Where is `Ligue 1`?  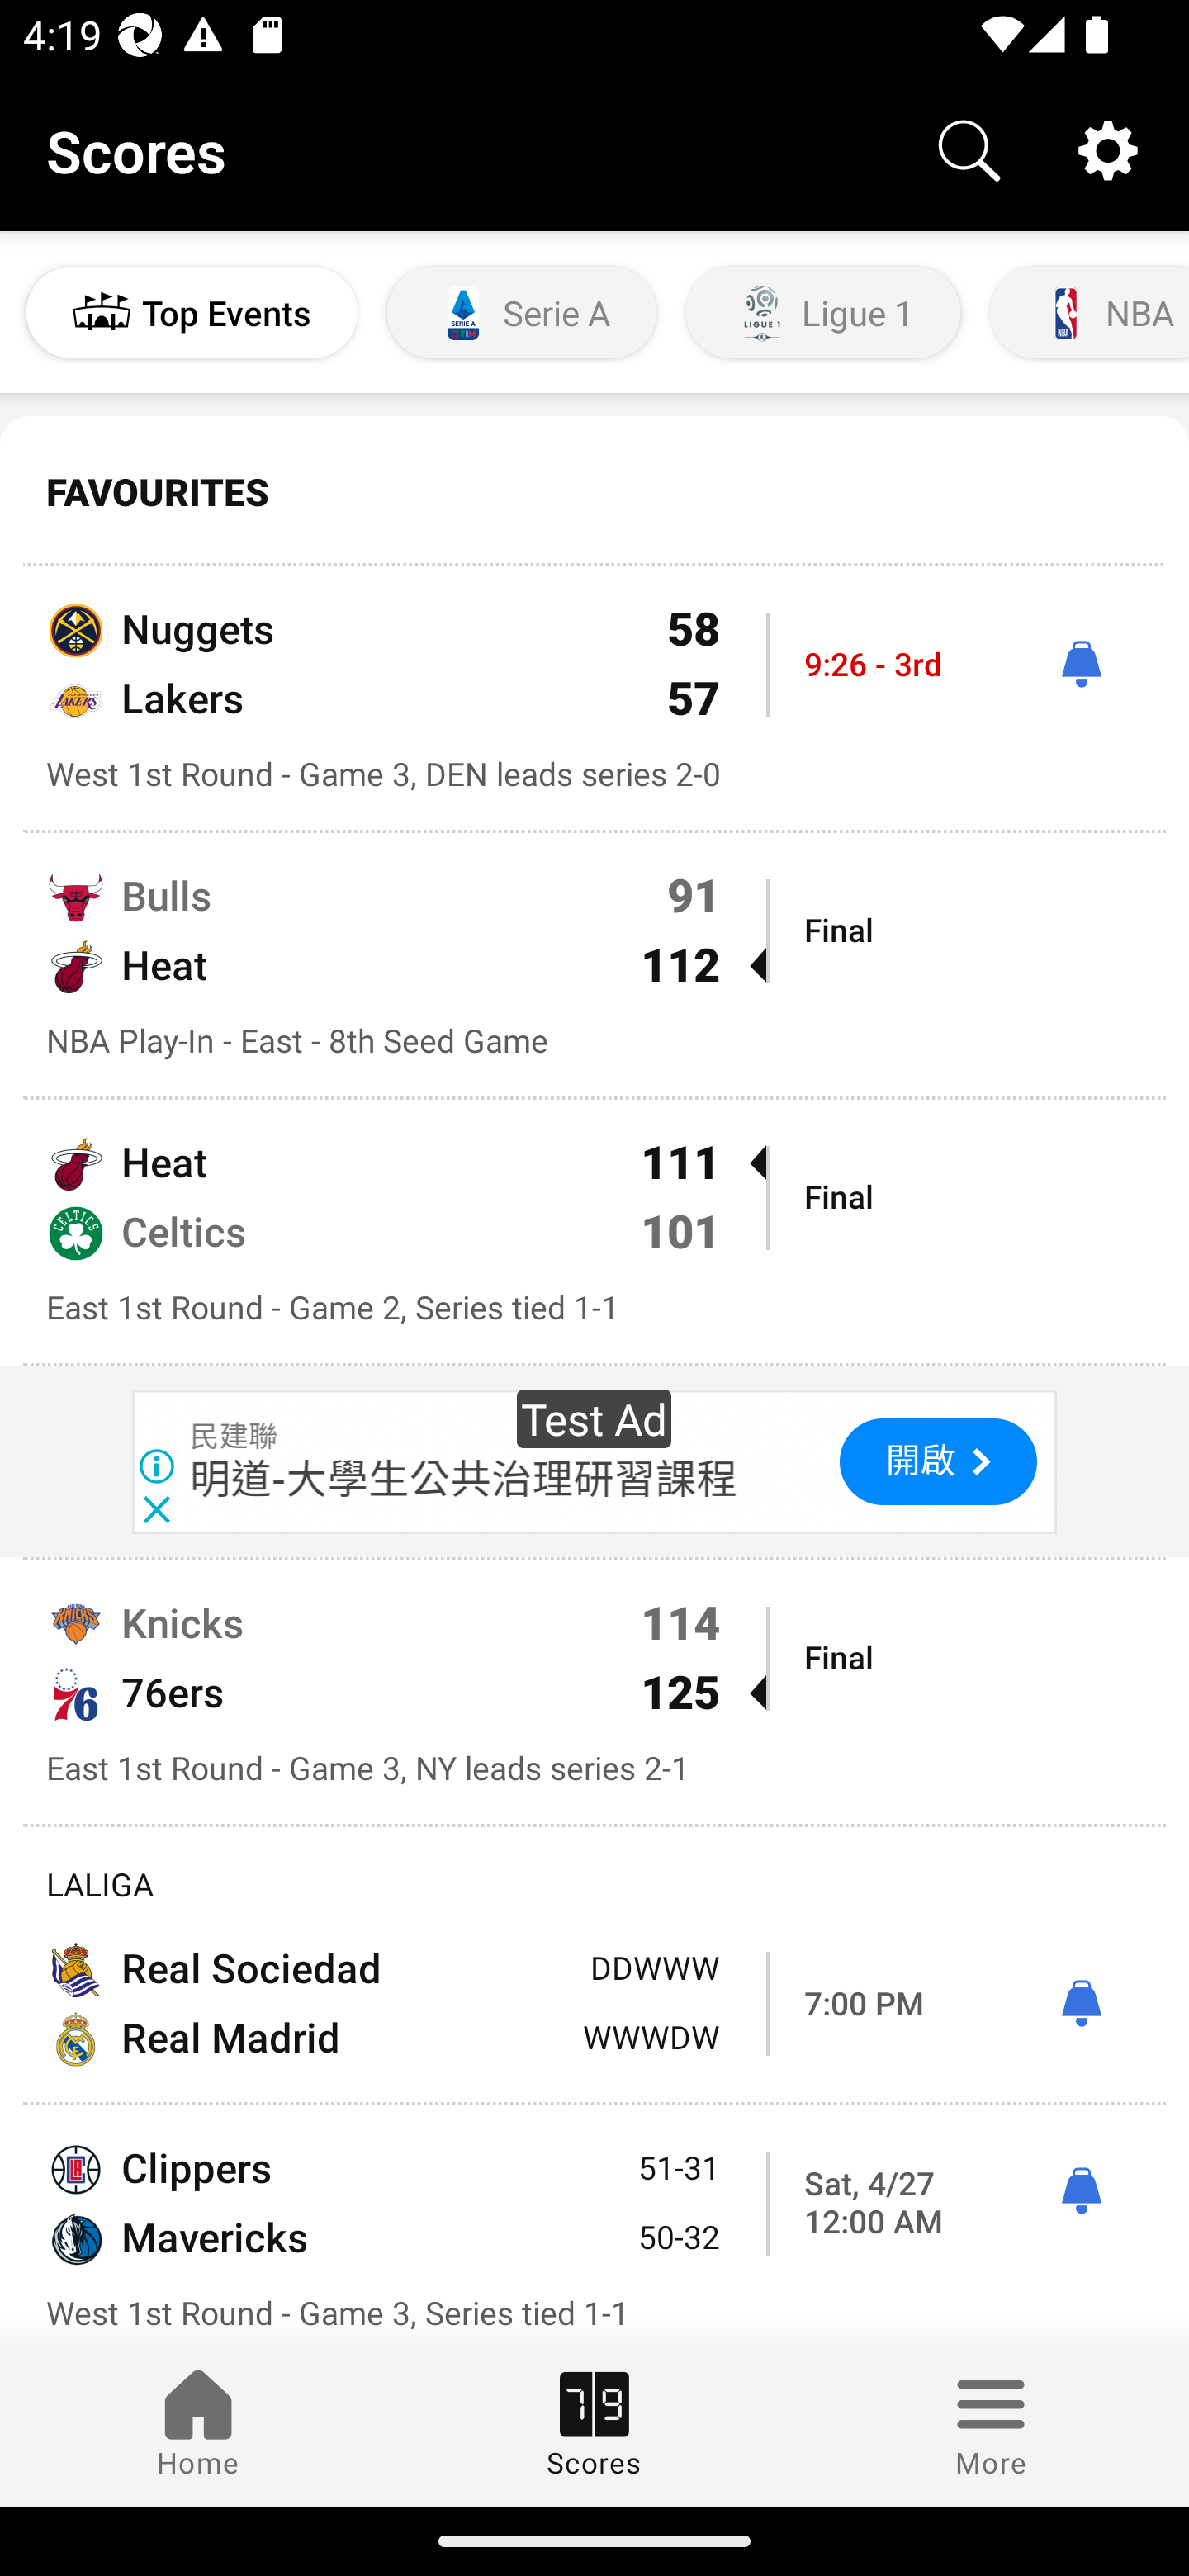 Ligue 1 is located at coordinates (822, 313).